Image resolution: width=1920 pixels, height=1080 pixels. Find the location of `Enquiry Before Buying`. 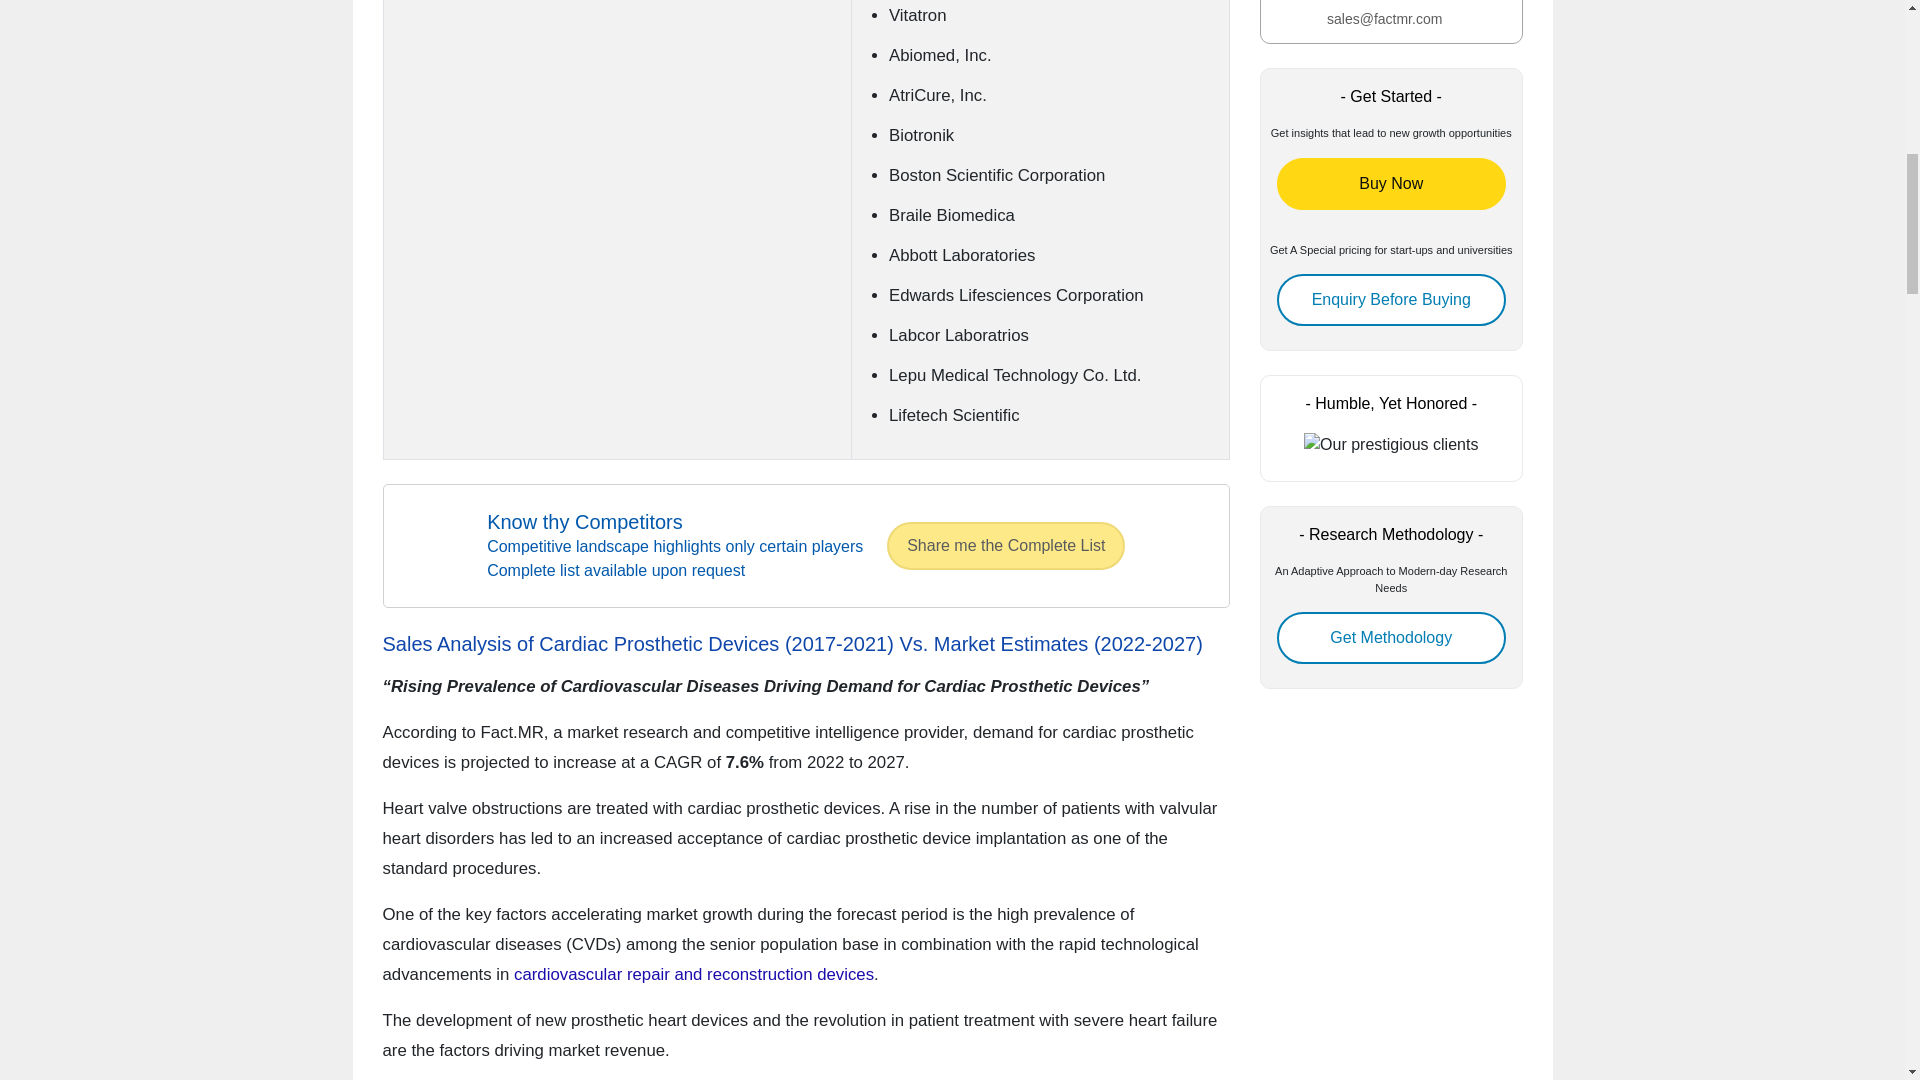

Enquiry Before Buying is located at coordinates (1390, 300).